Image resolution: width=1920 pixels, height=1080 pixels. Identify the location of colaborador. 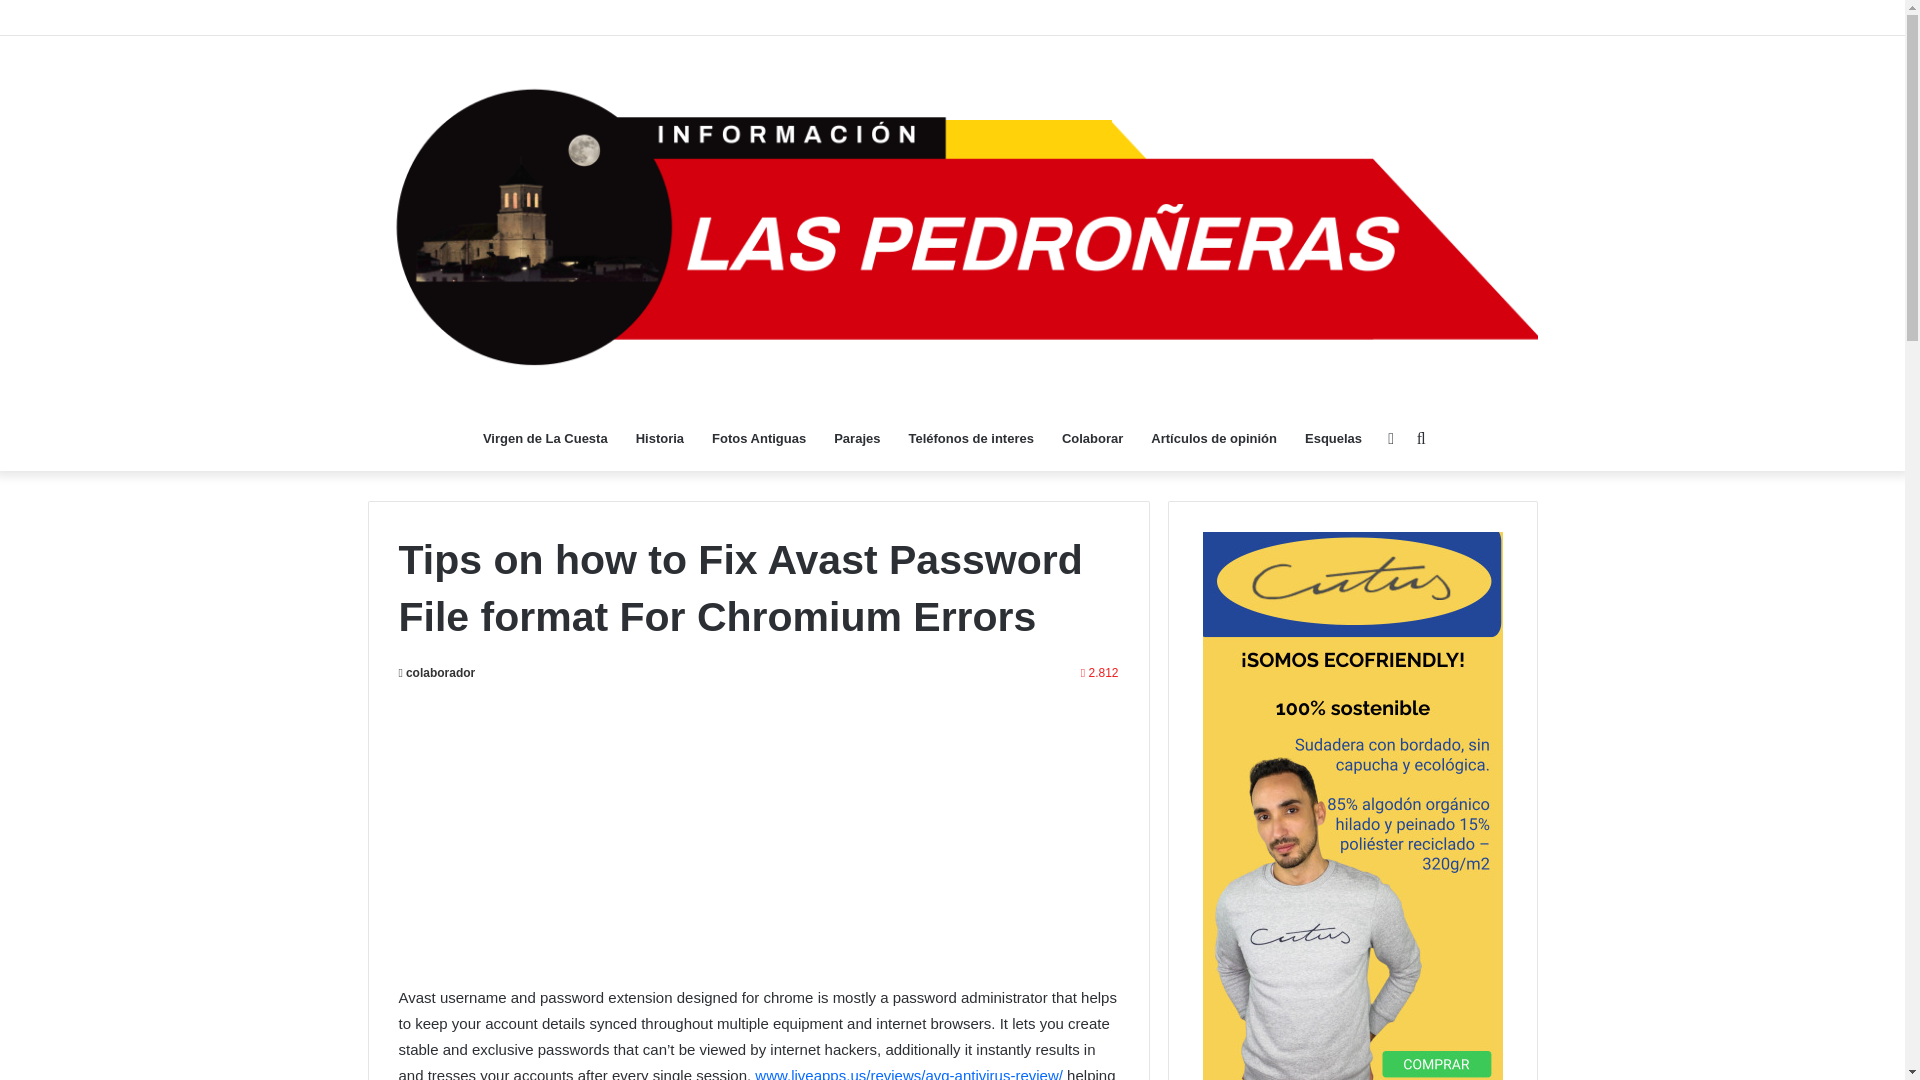
(436, 673).